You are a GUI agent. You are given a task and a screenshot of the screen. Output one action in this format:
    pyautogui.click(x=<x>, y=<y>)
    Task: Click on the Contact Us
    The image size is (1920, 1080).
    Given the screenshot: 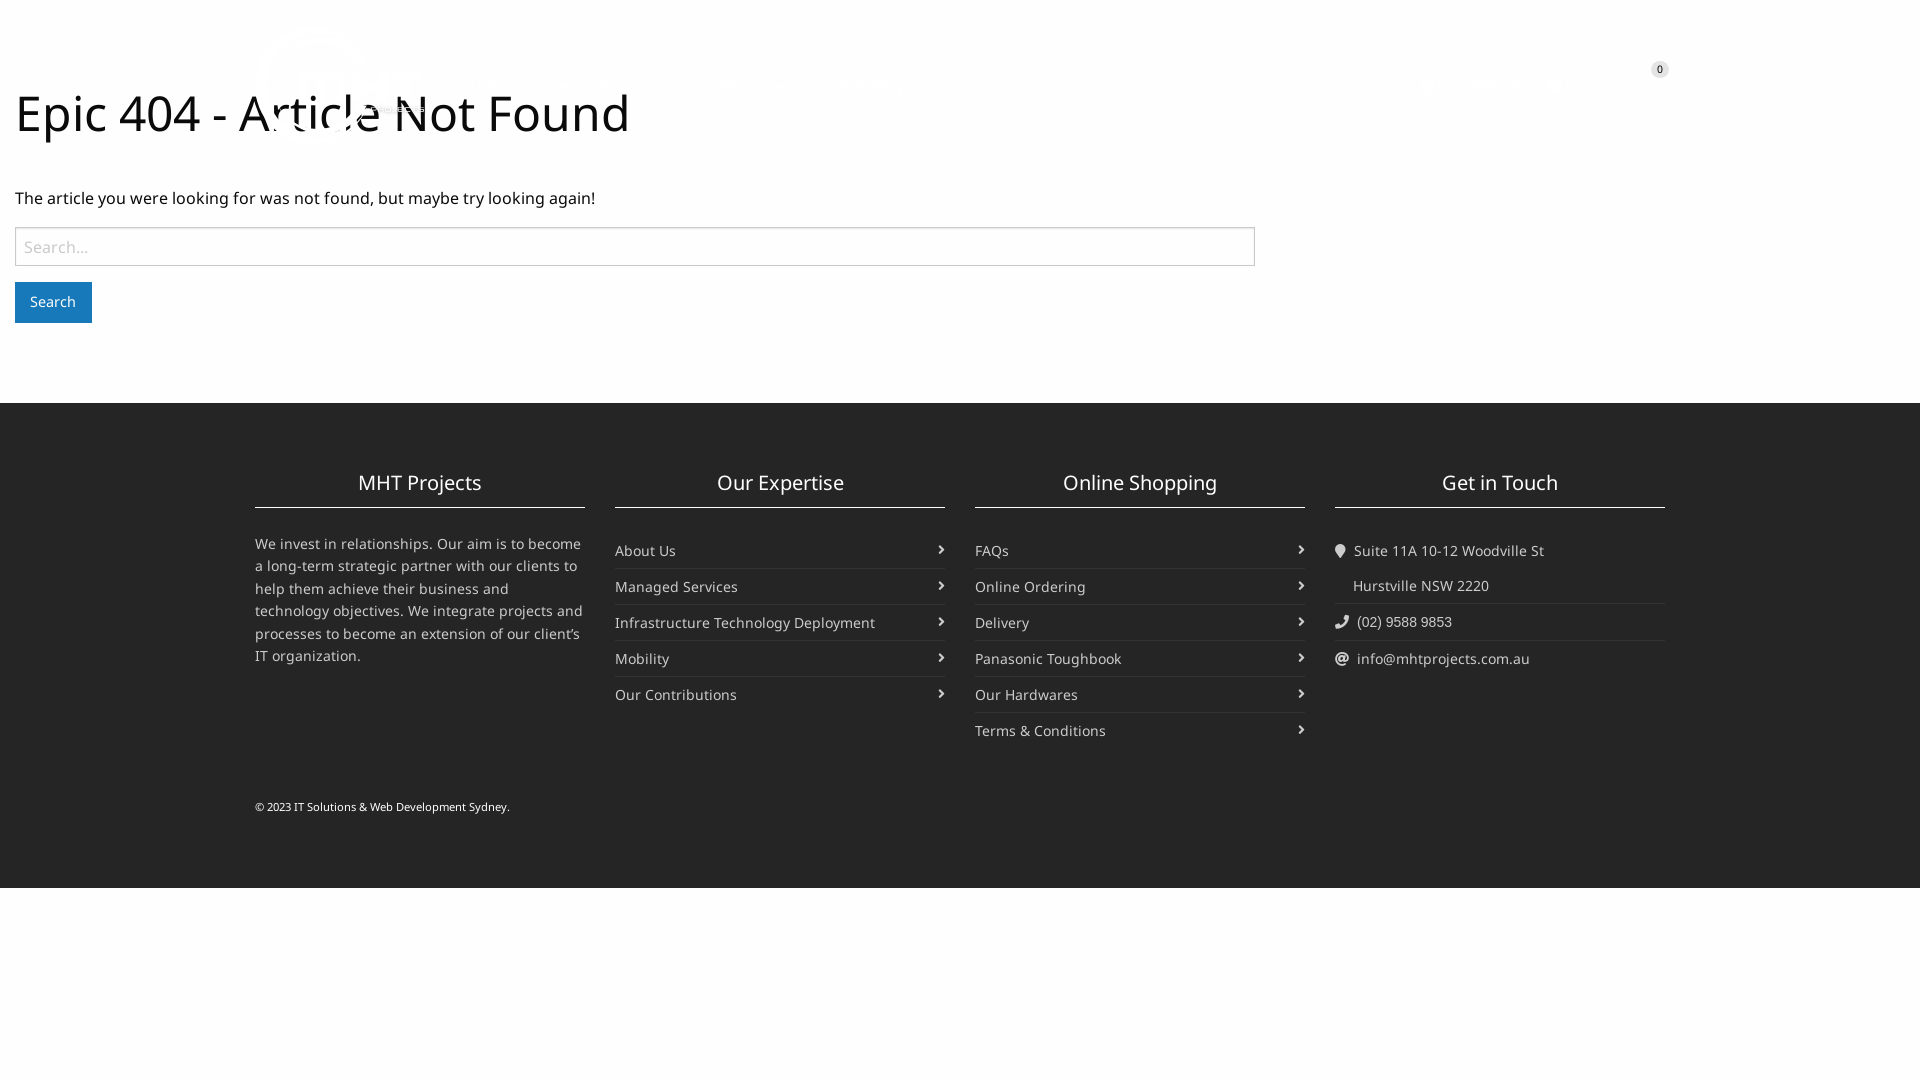 What is the action you would take?
    pyautogui.click(x=998, y=85)
    